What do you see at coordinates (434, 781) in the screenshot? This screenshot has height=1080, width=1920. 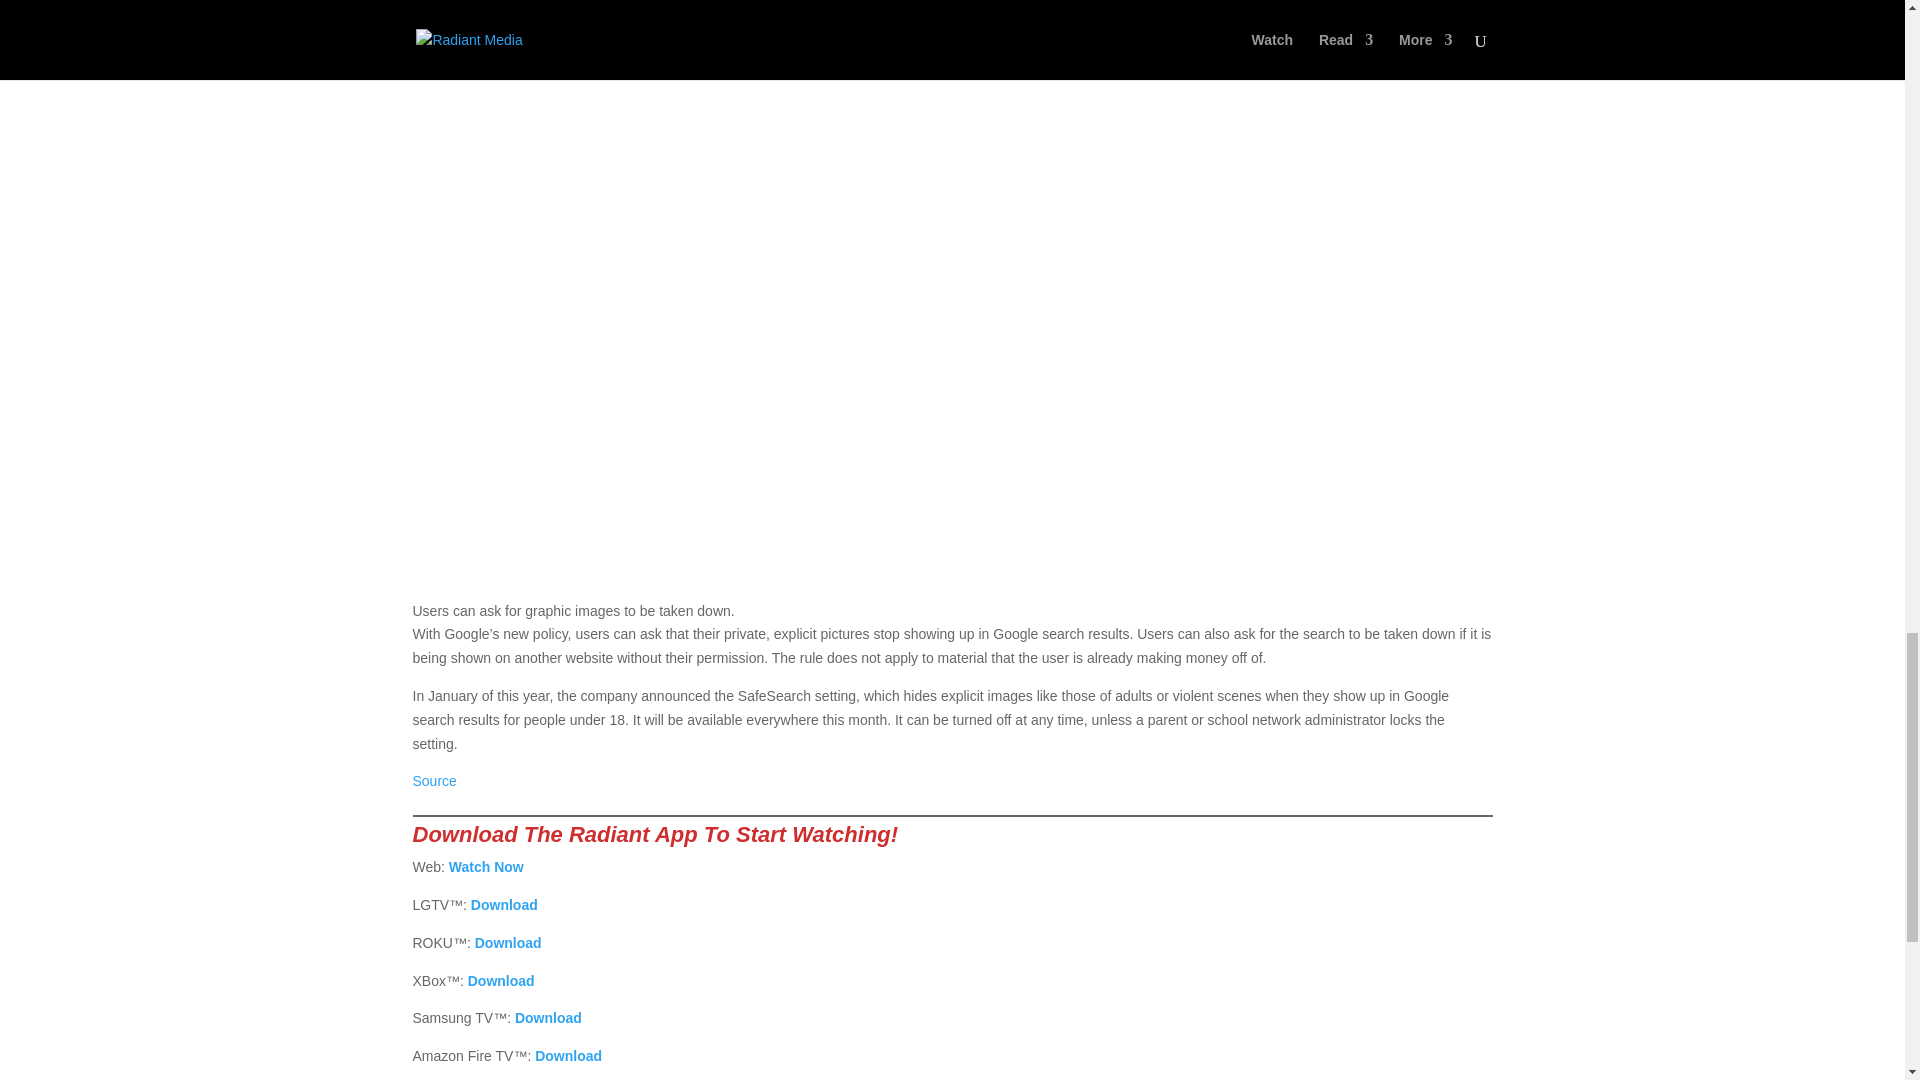 I see `Source` at bounding box center [434, 781].